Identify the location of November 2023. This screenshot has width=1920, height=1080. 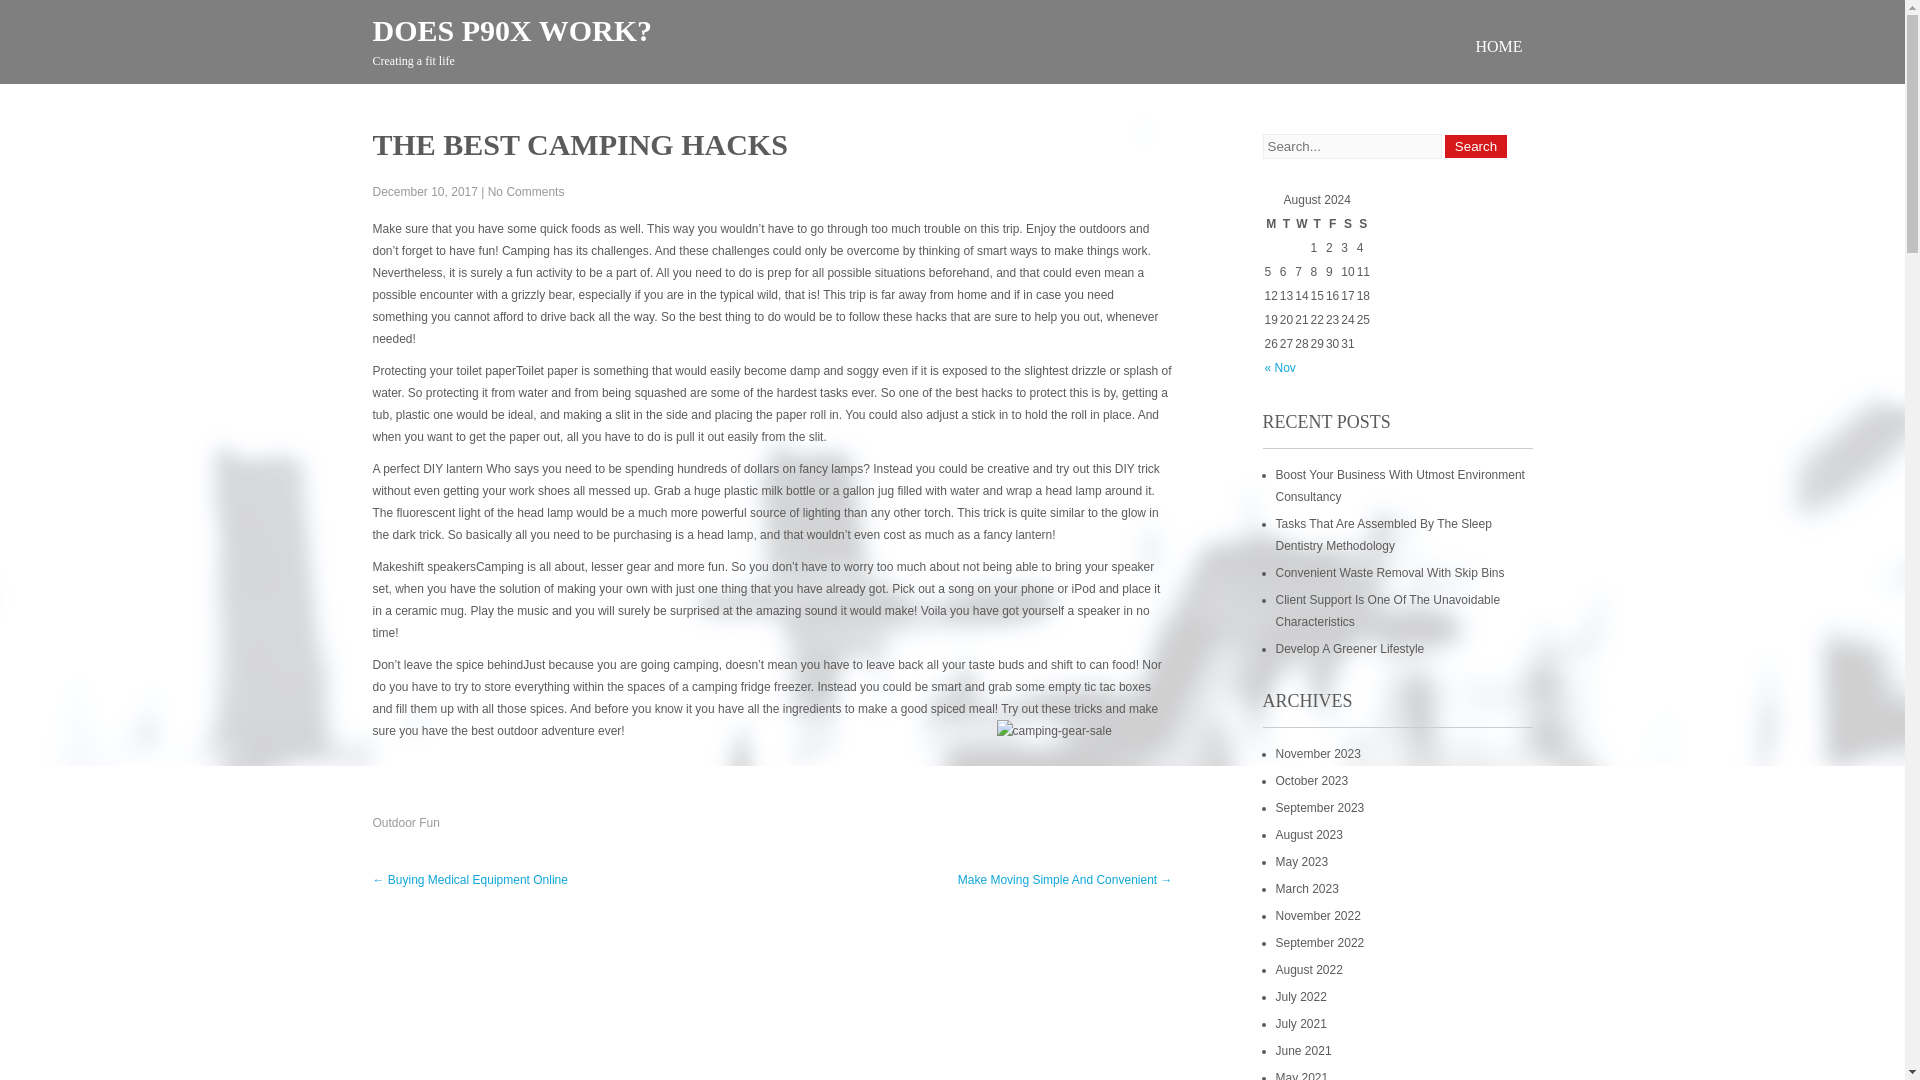
(1318, 754).